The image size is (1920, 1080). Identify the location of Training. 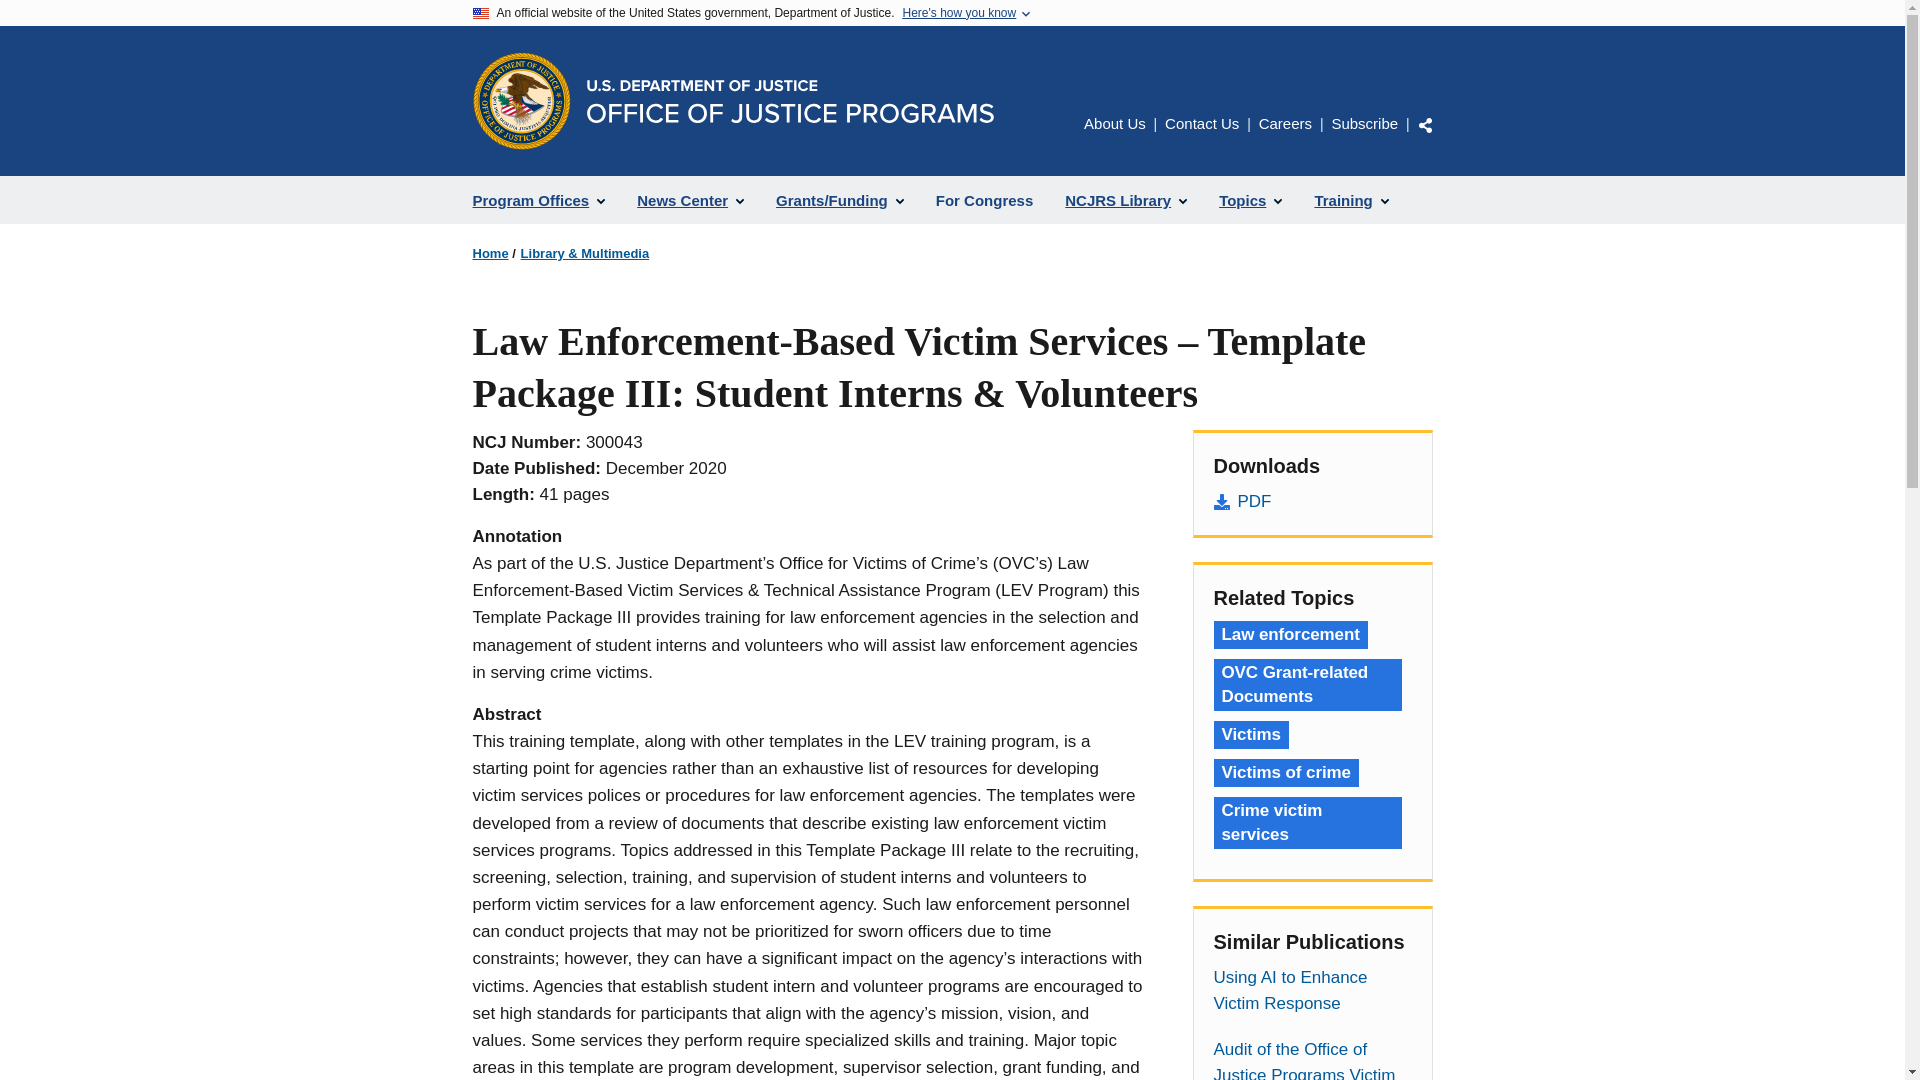
(1350, 200).